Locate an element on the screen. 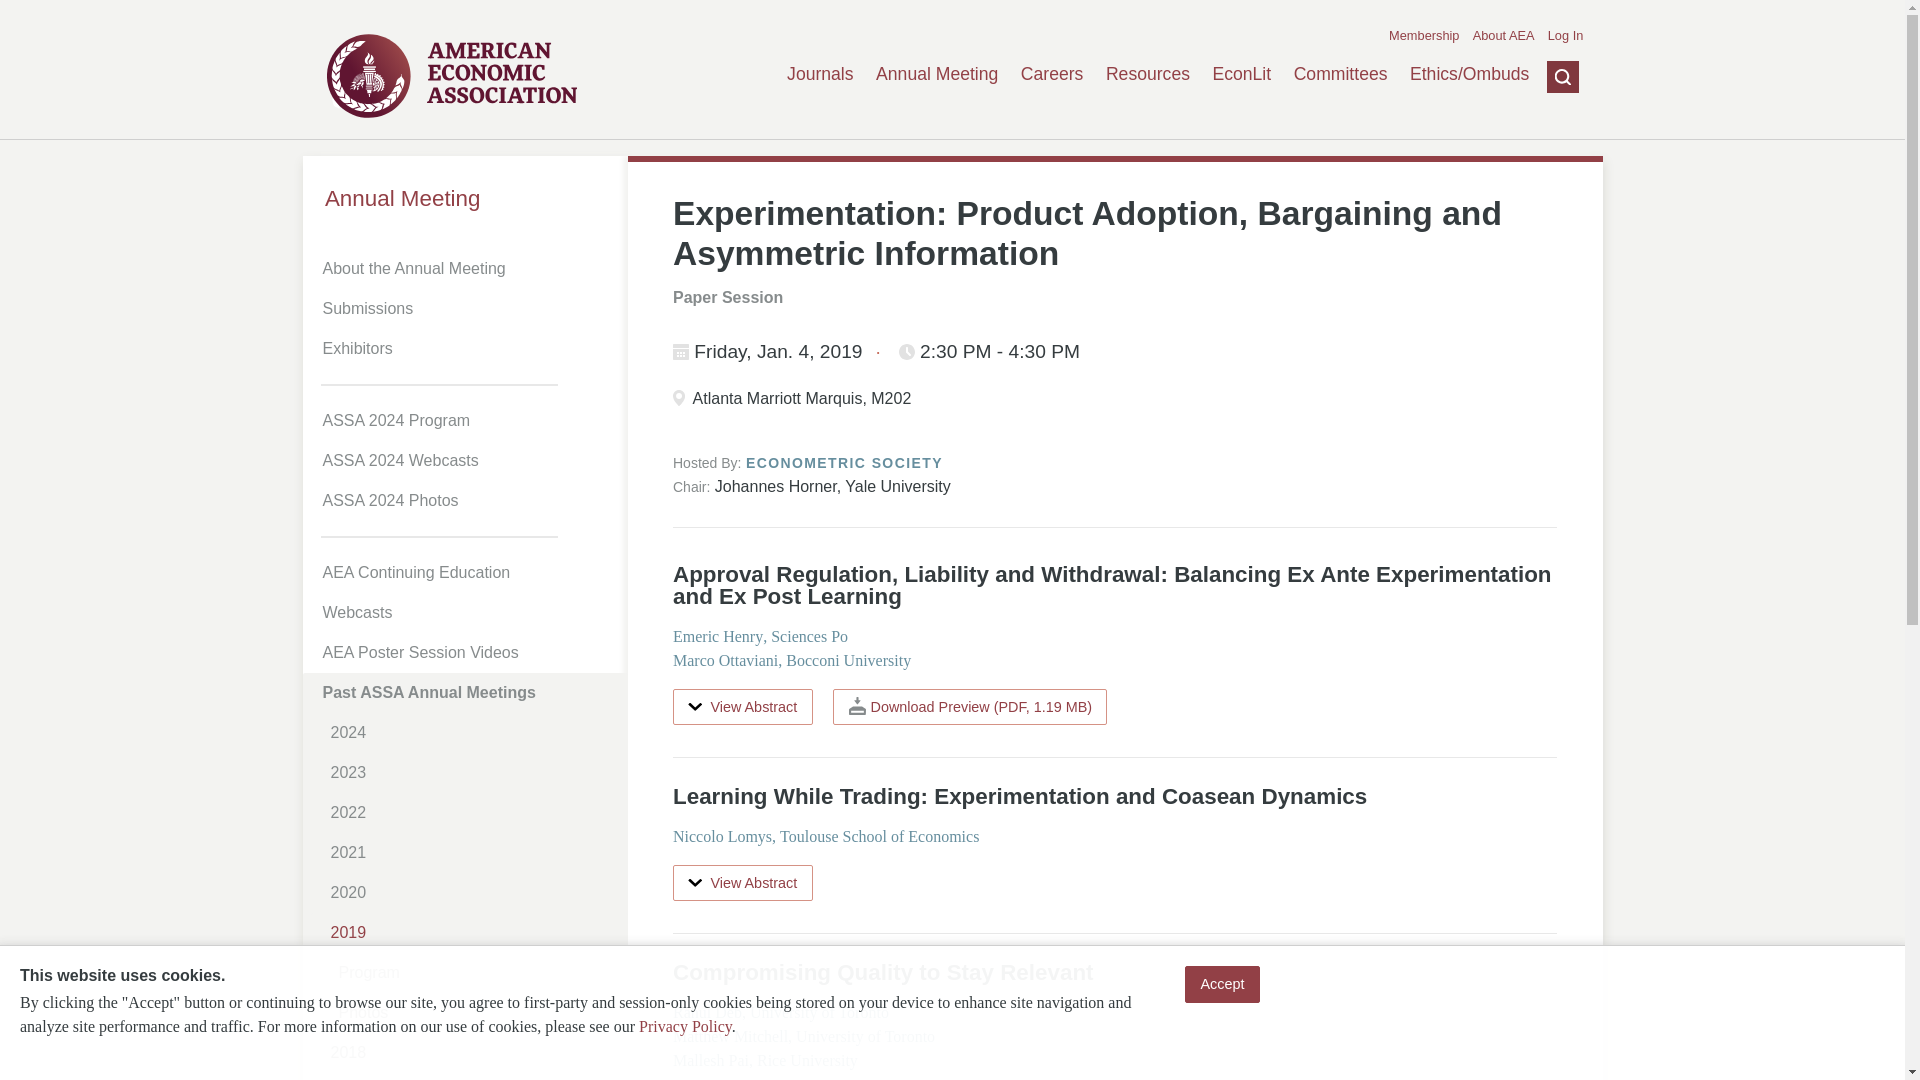 The width and height of the screenshot is (1920, 1080). Search is located at coordinates (1547, 173).